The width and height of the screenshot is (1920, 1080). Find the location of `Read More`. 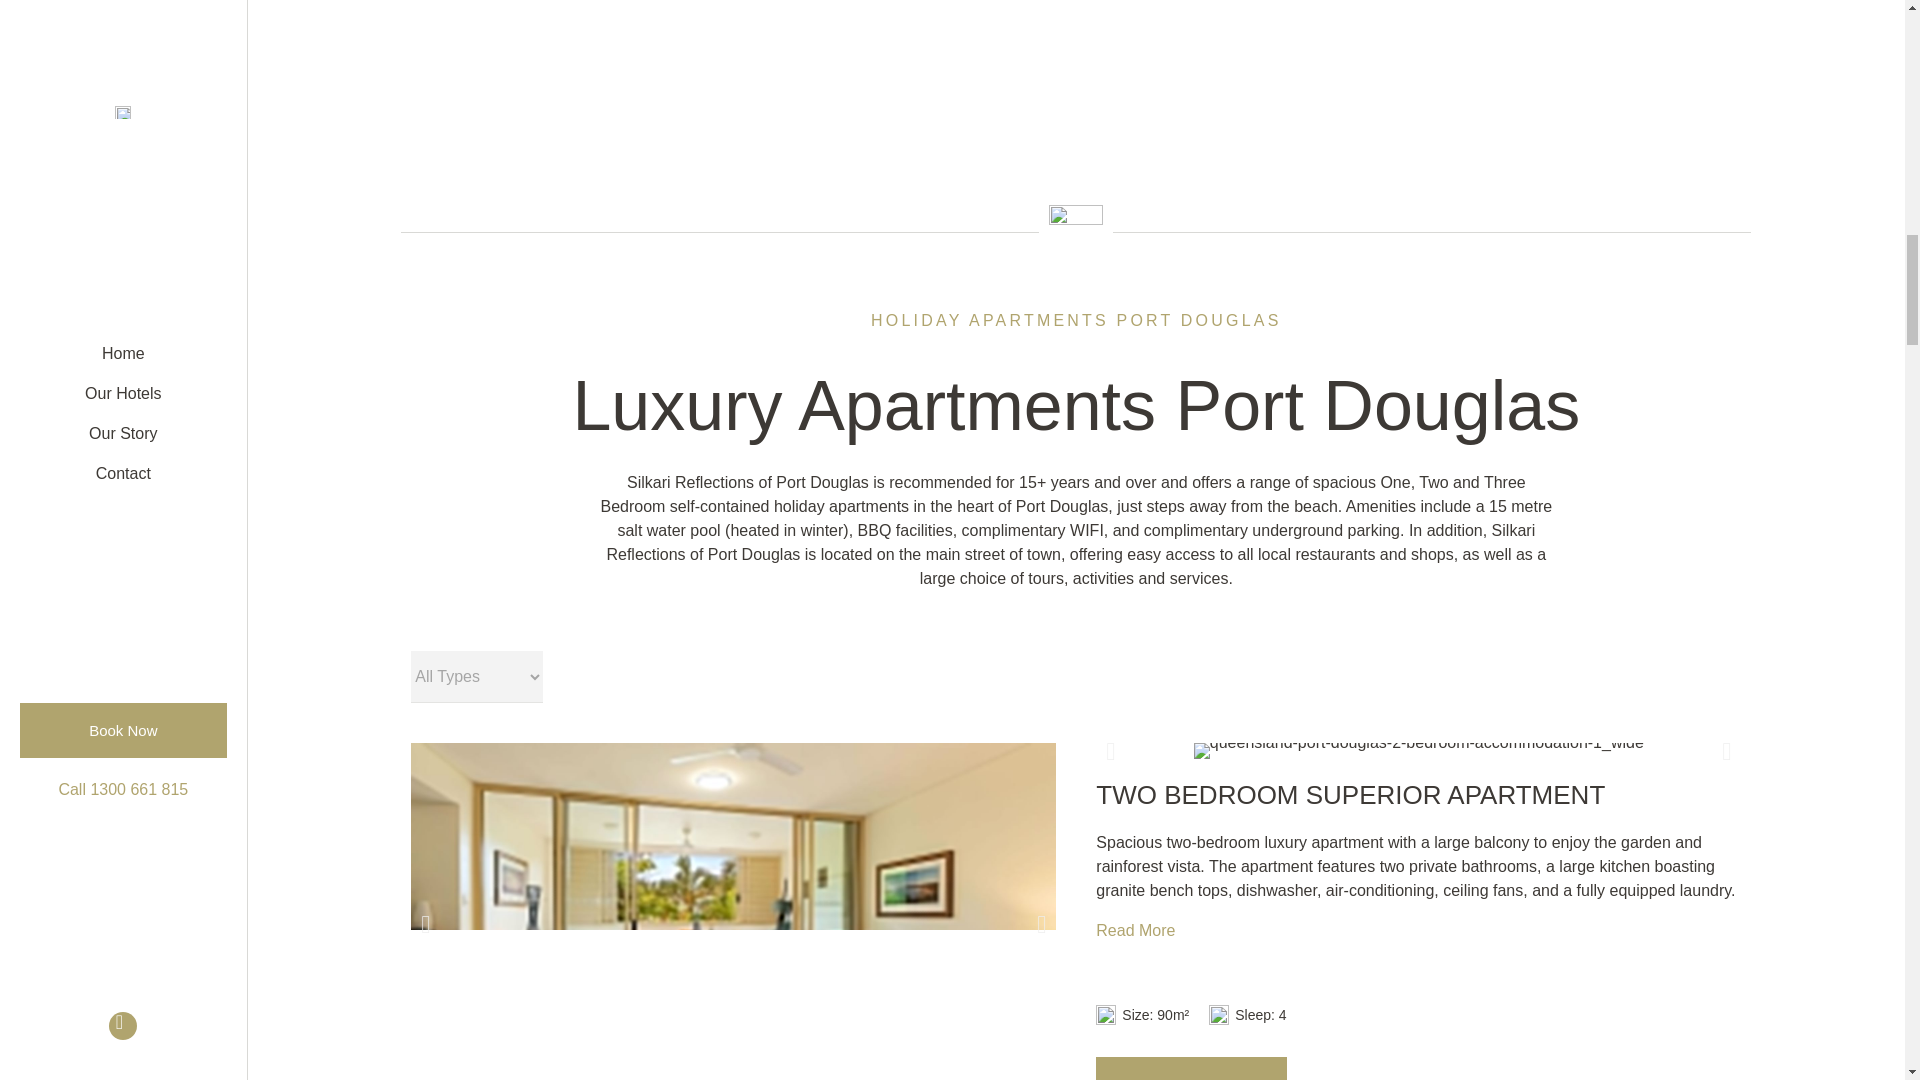

Read More is located at coordinates (1136, 930).